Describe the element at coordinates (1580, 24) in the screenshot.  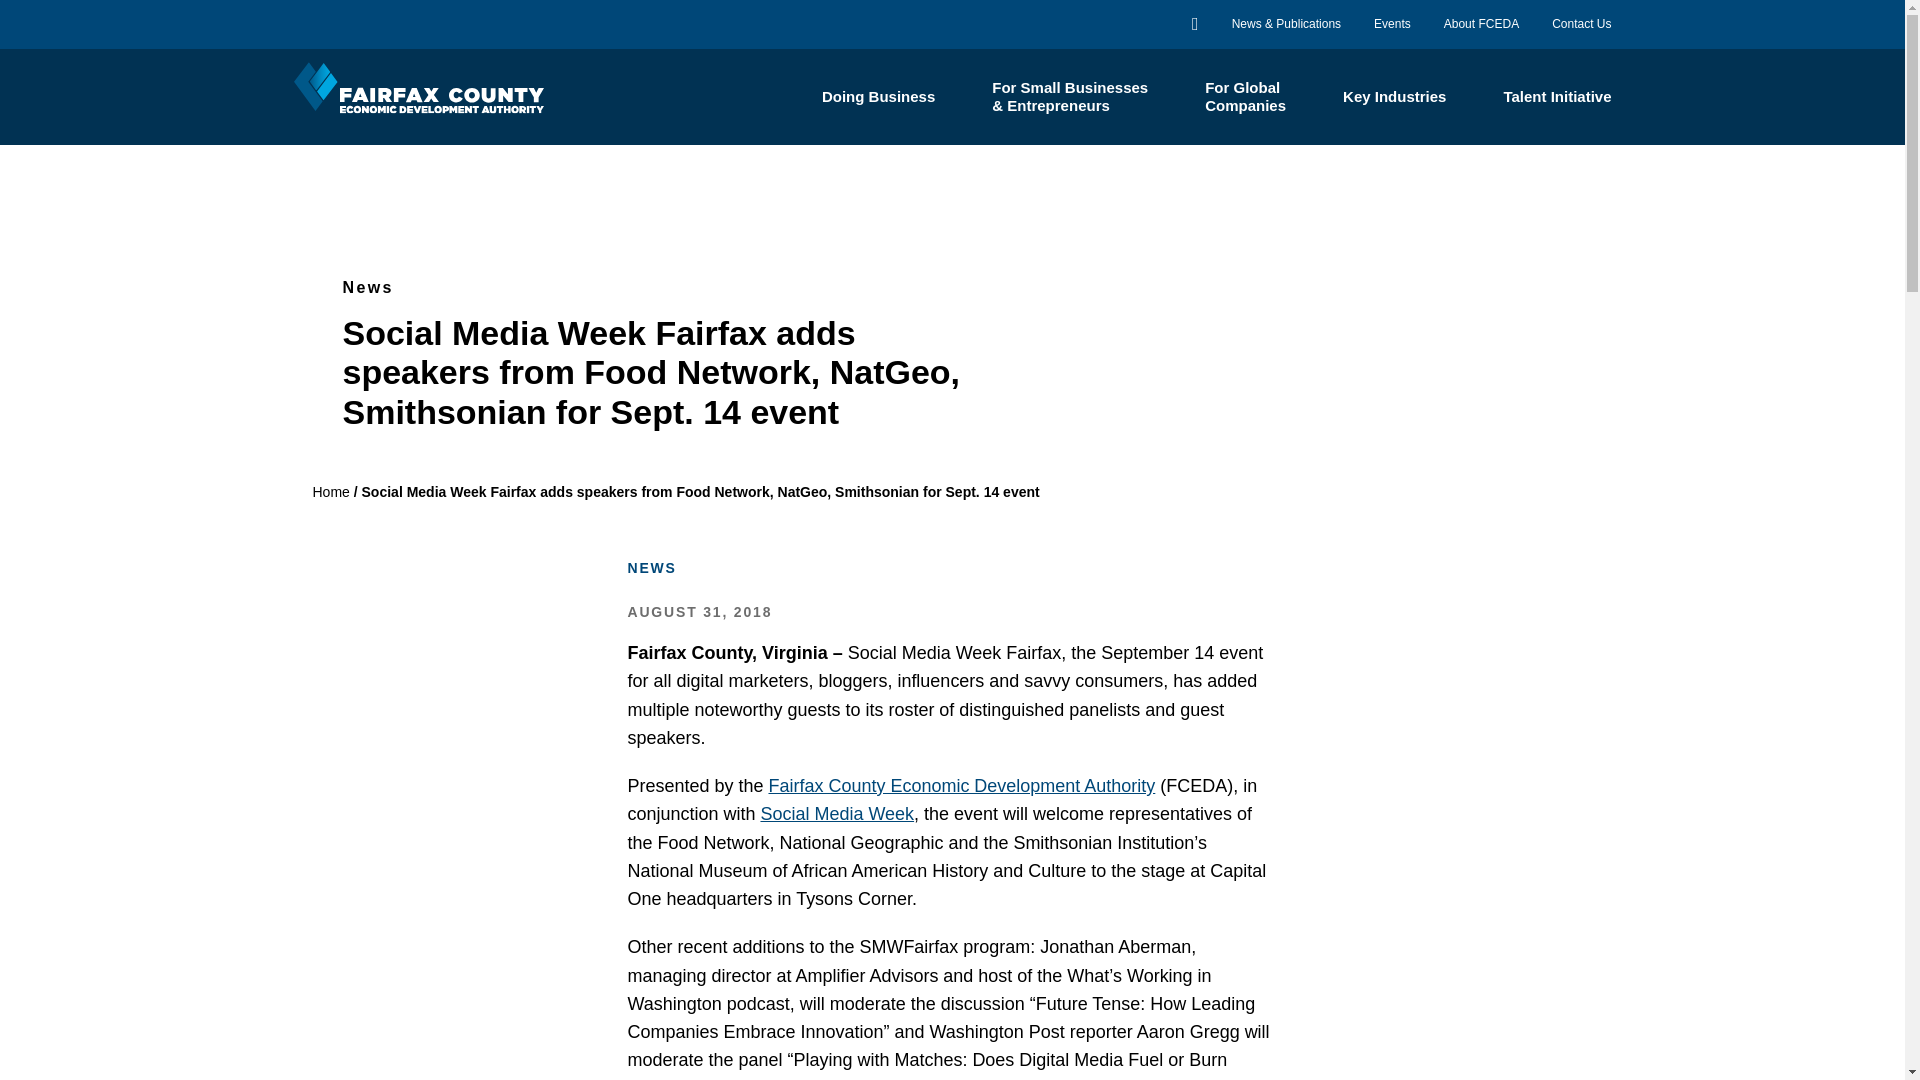
I see `Contact Us` at that location.